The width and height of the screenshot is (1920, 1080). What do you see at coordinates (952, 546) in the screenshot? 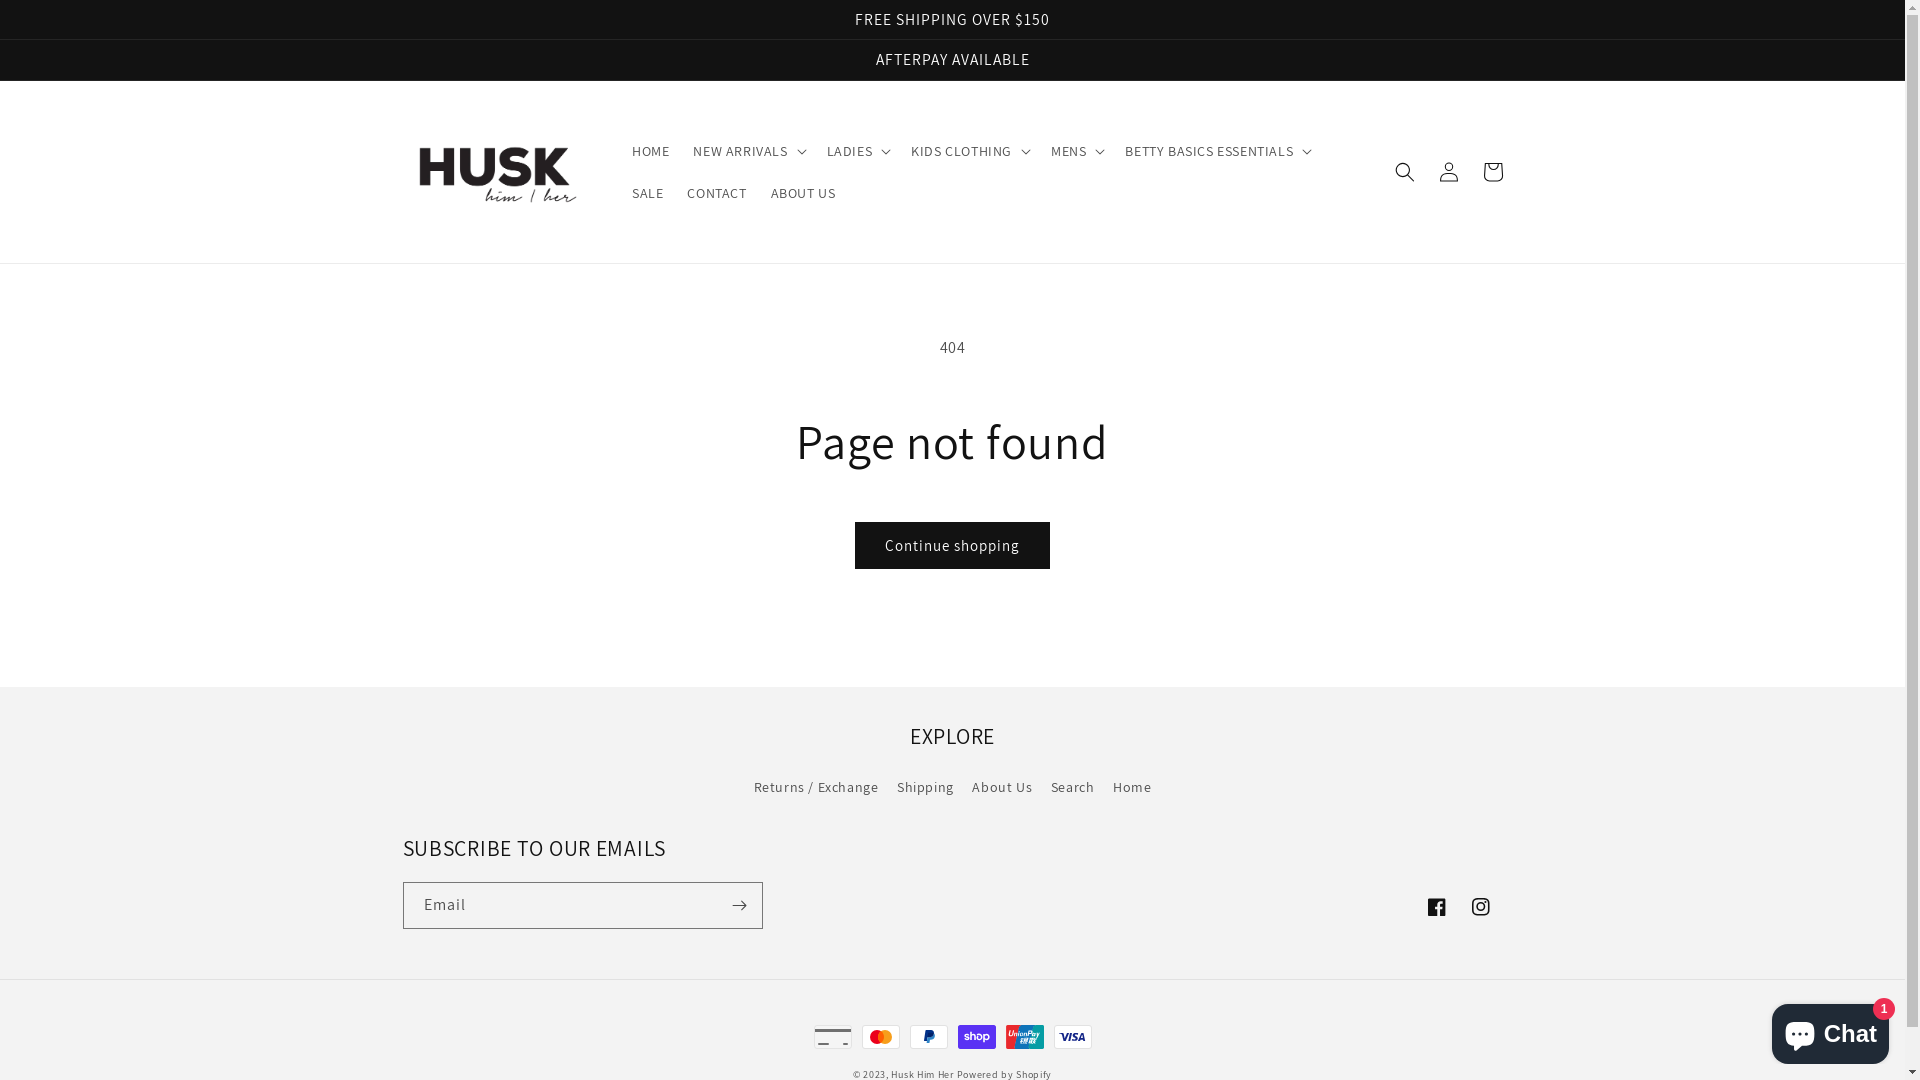
I see `Continue shopping` at bounding box center [952, 546].